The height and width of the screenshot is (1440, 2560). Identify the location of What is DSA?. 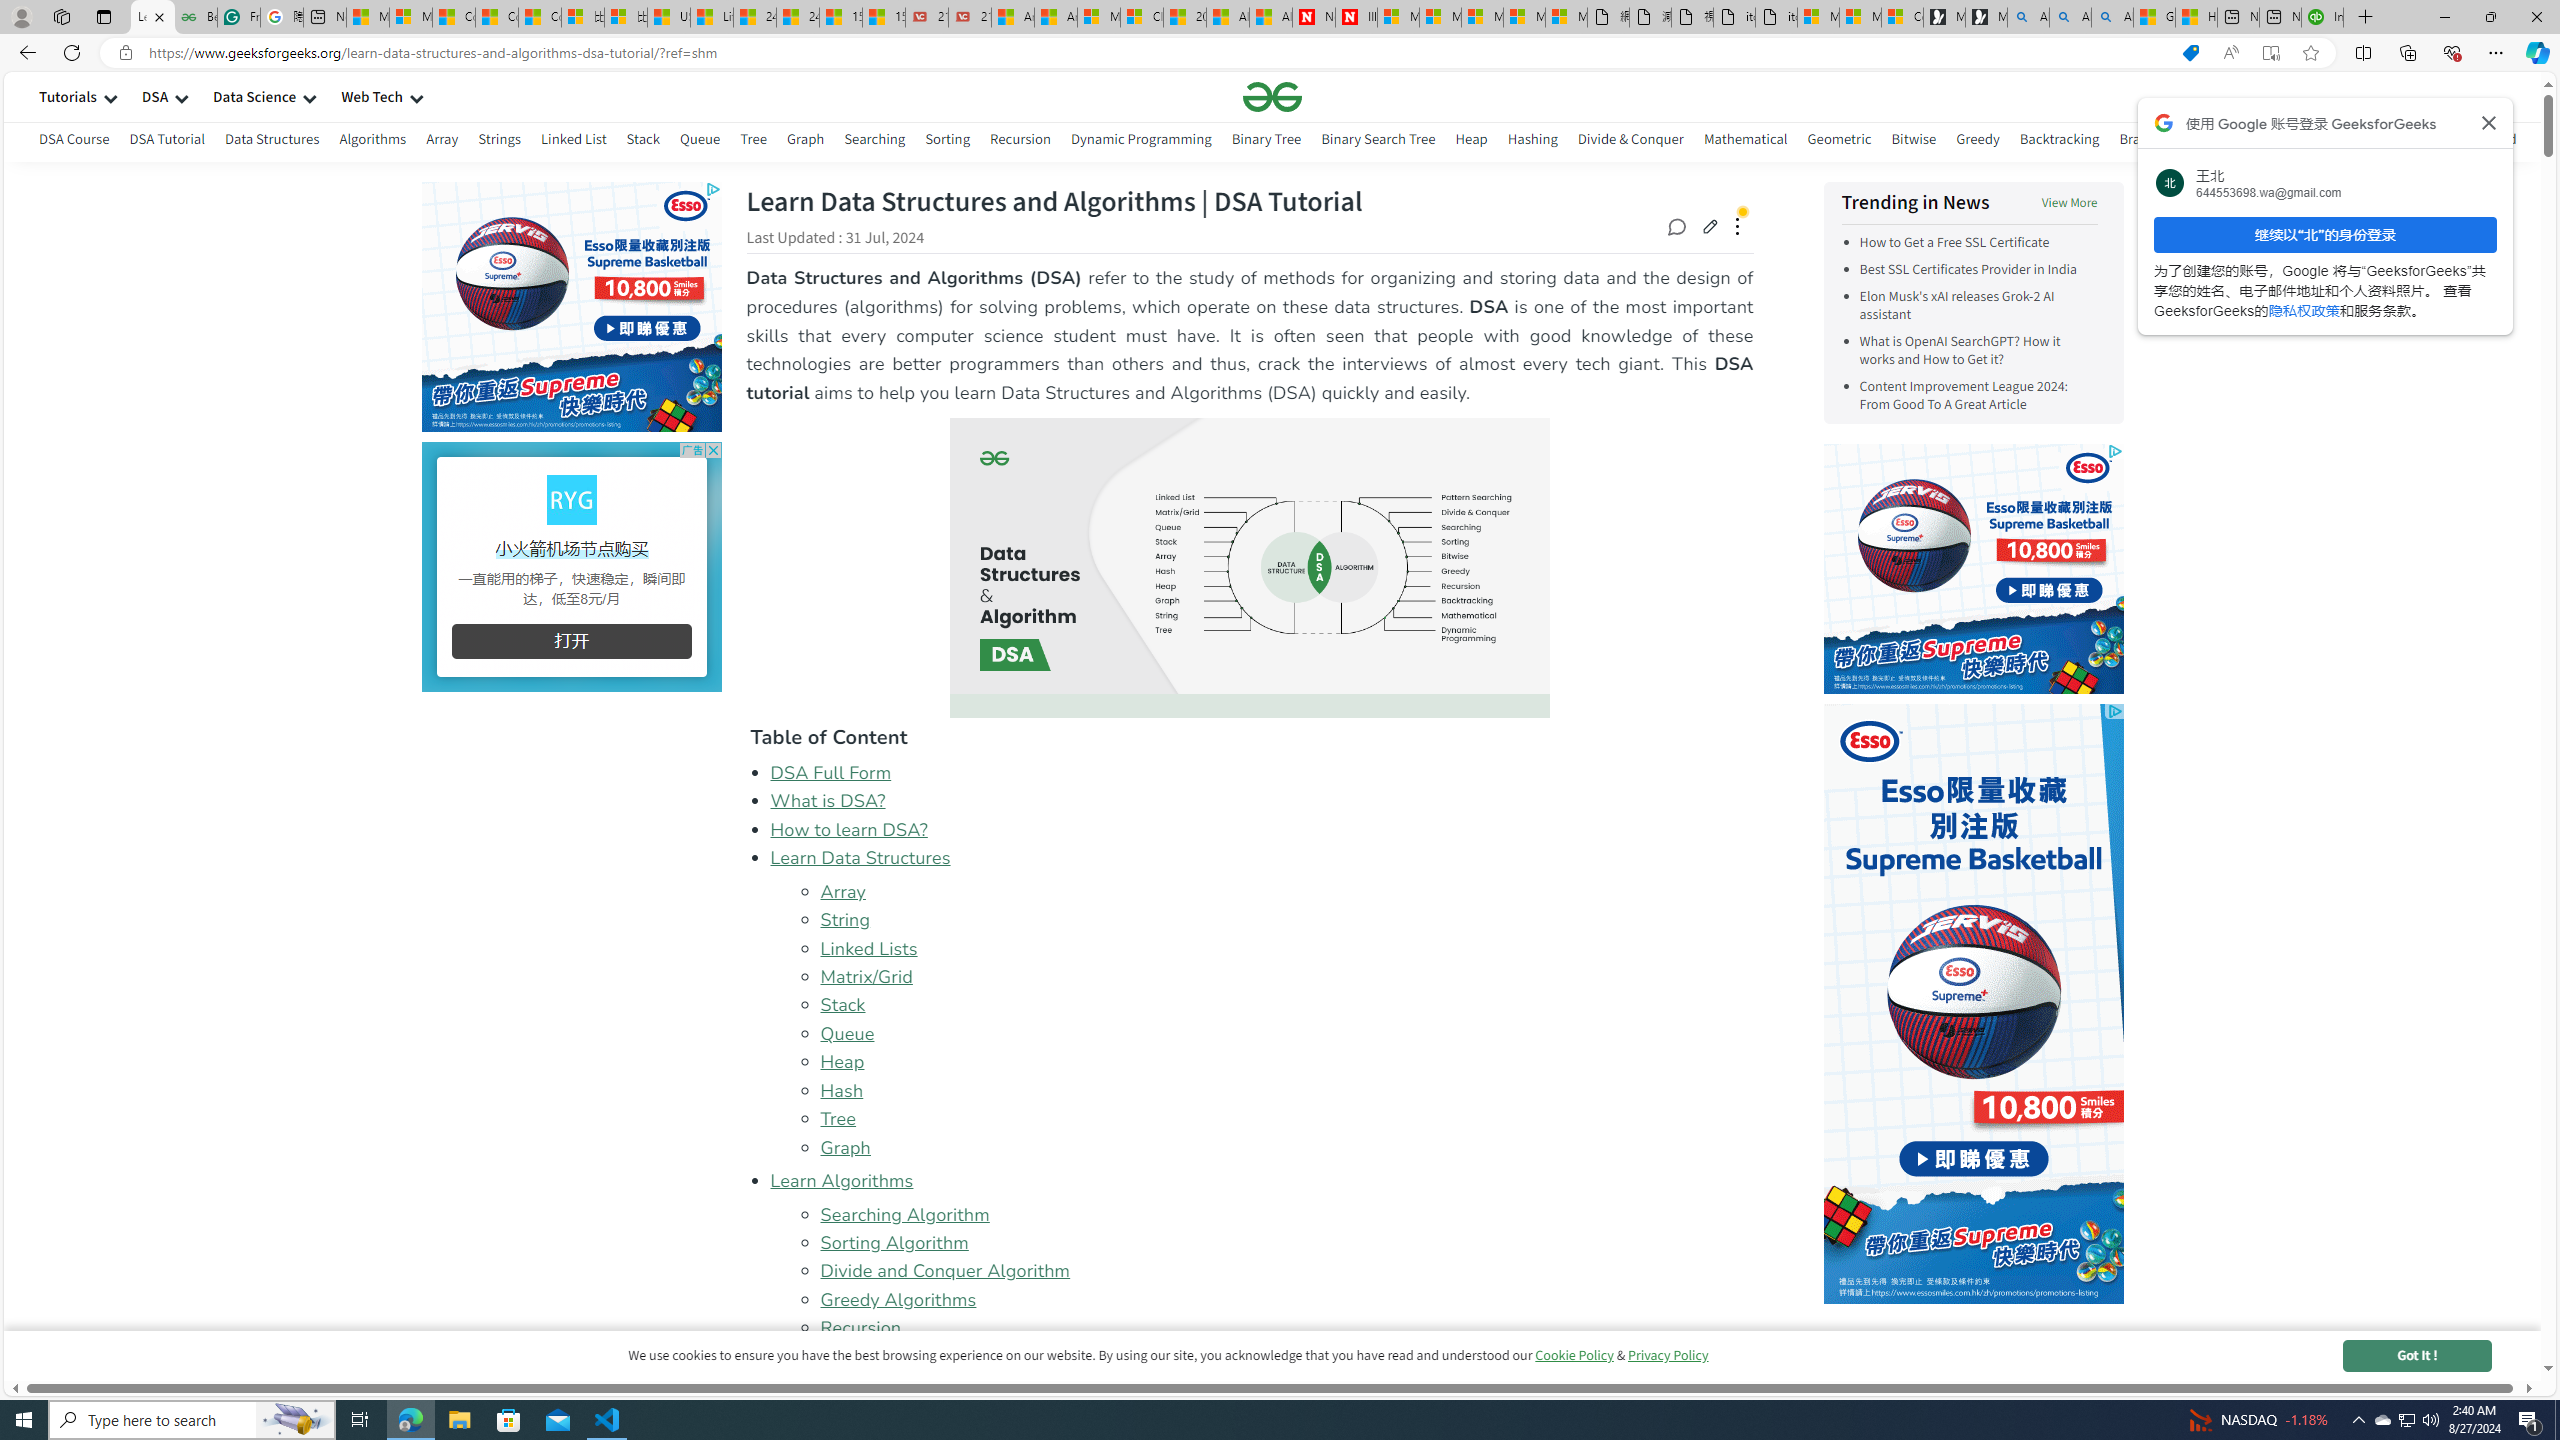
(1262, 802).